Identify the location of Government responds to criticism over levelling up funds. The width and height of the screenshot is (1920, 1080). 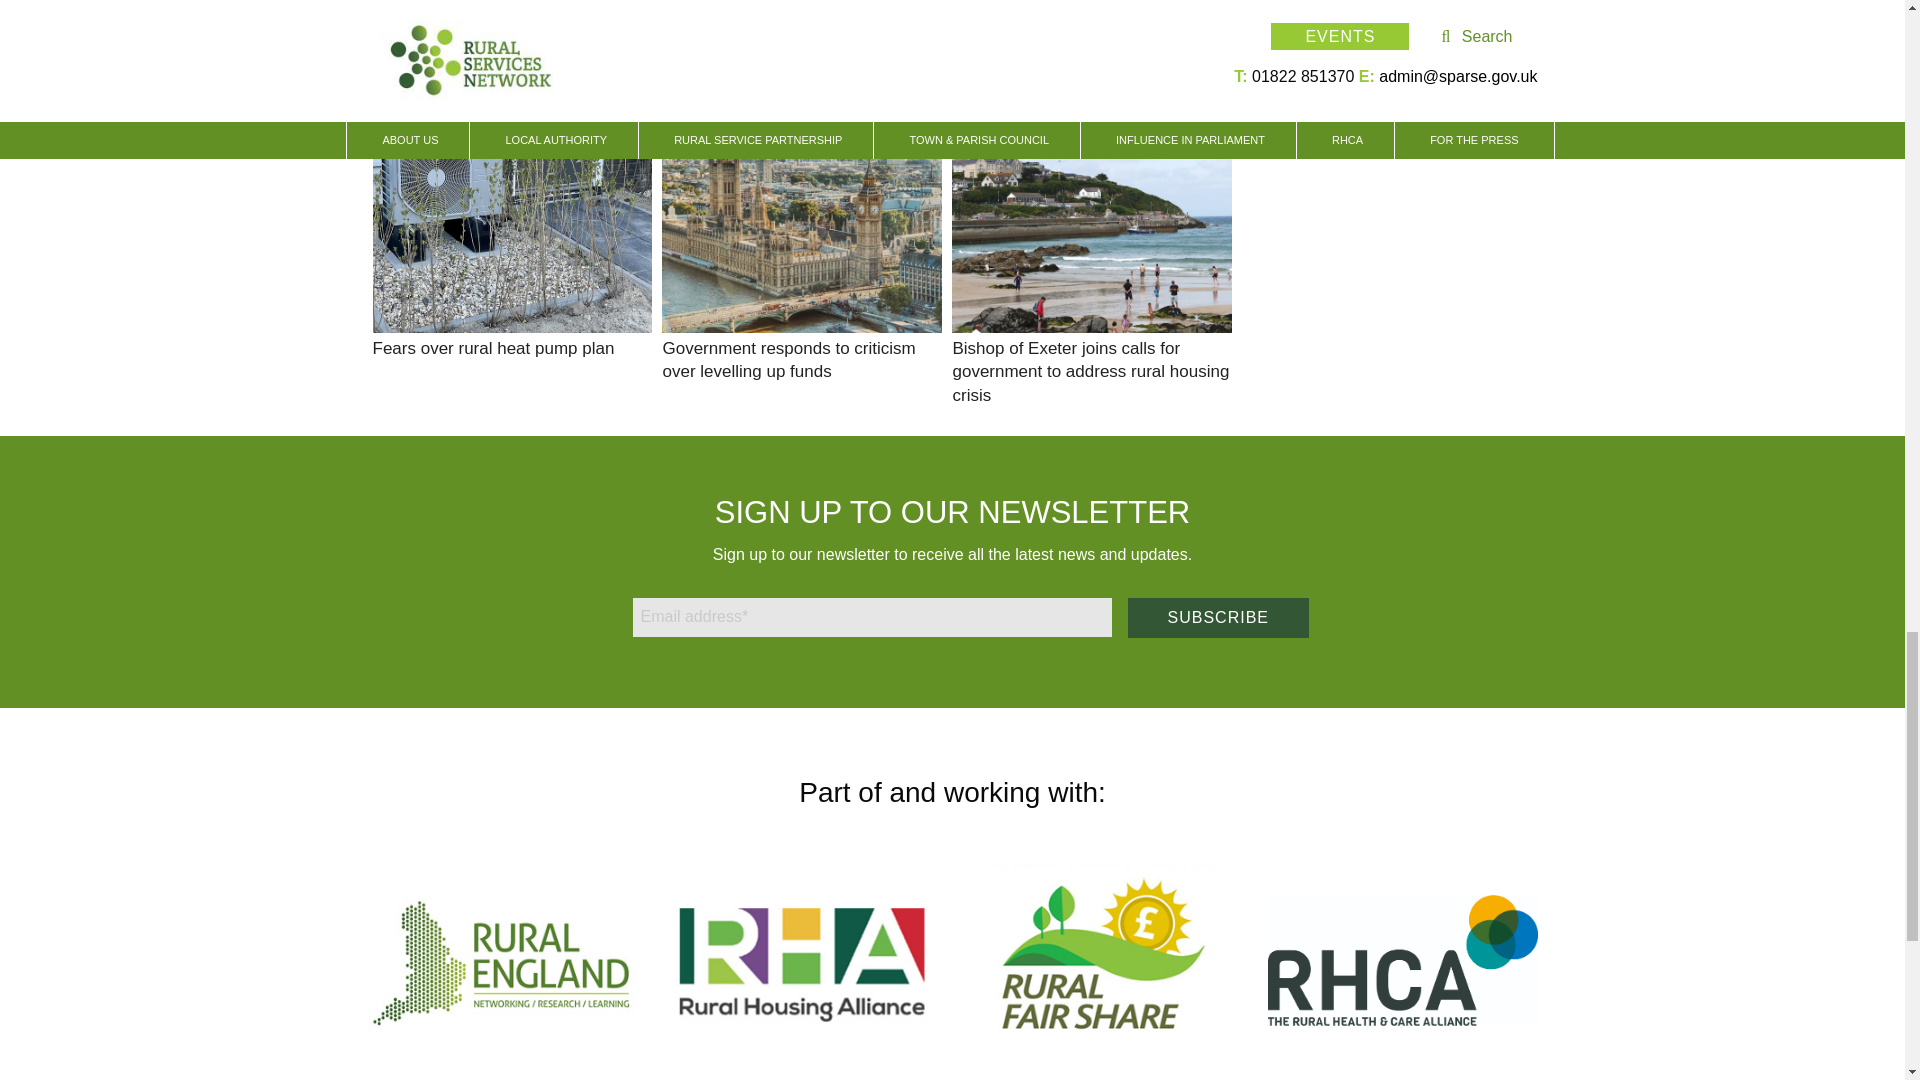
(802, 219).